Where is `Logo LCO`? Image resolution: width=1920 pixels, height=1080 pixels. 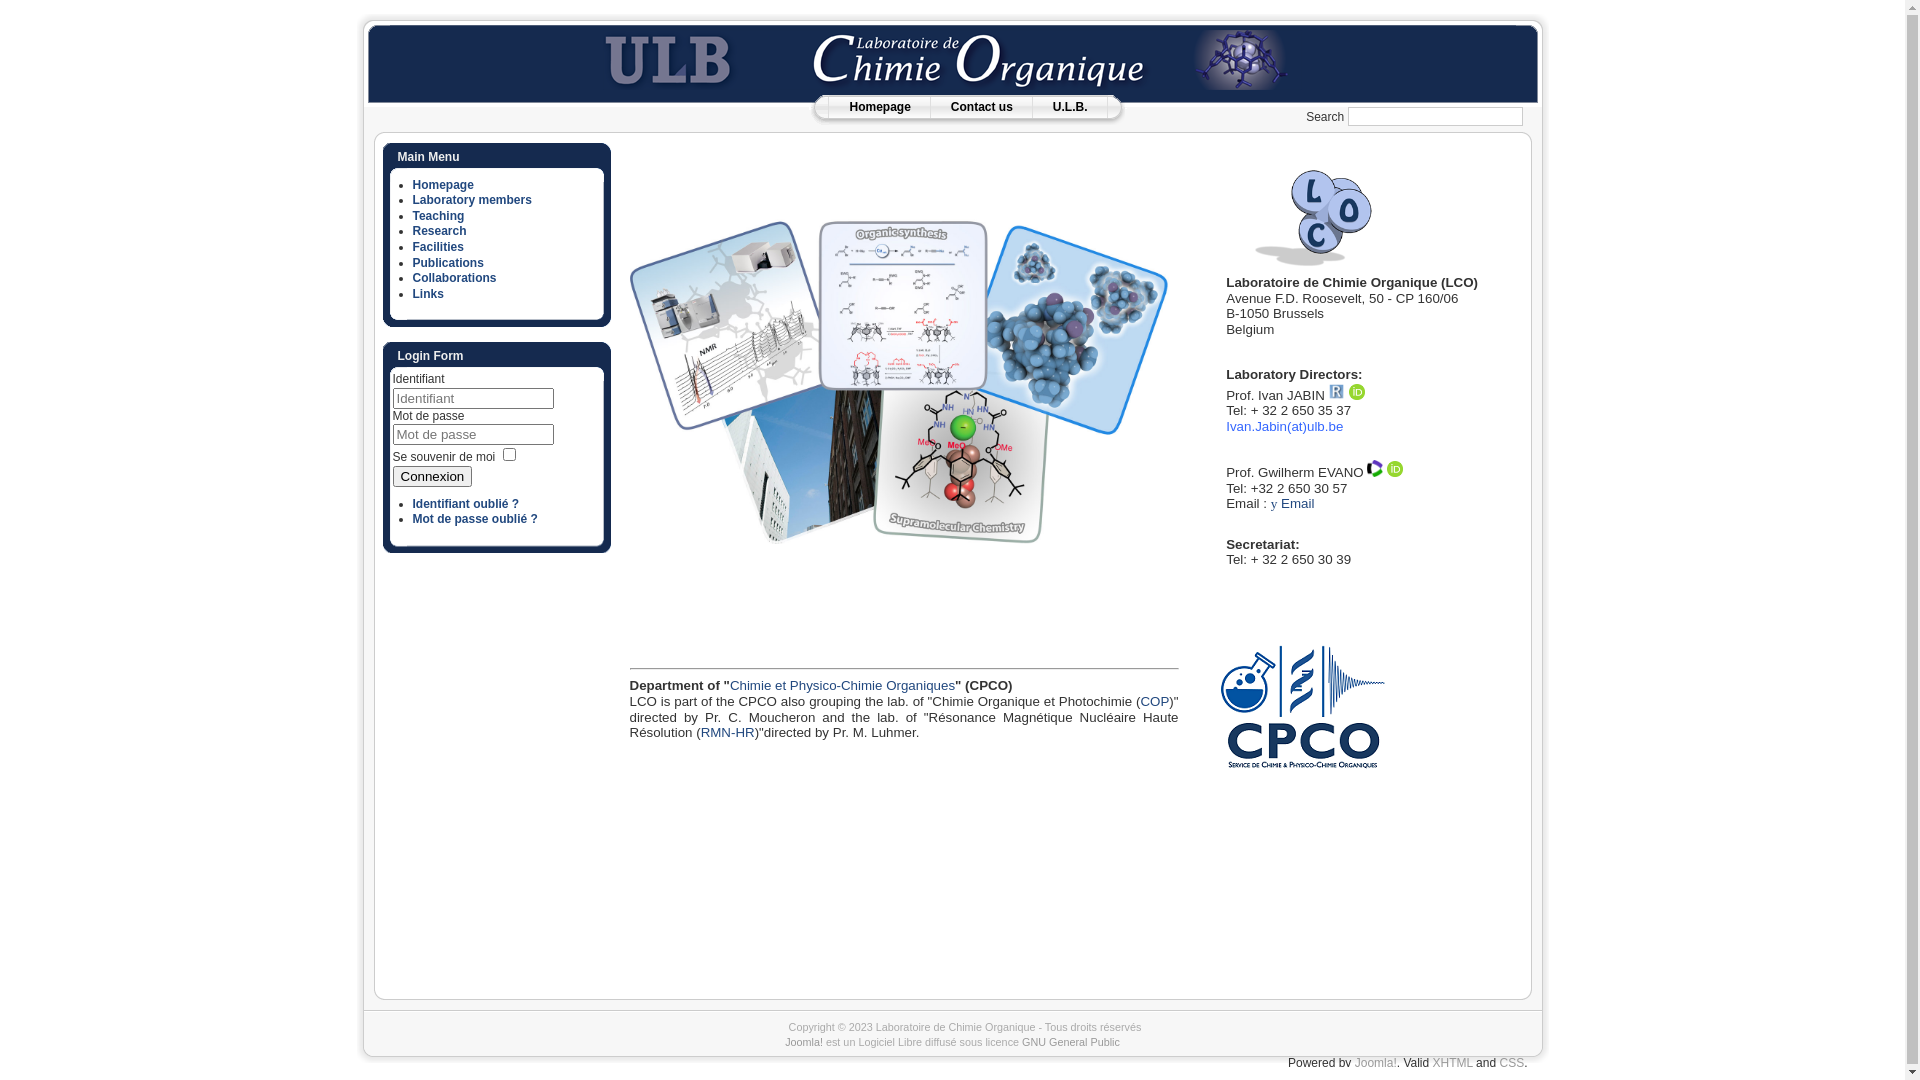 Logo LCO is located at coordinates (1313, 218).